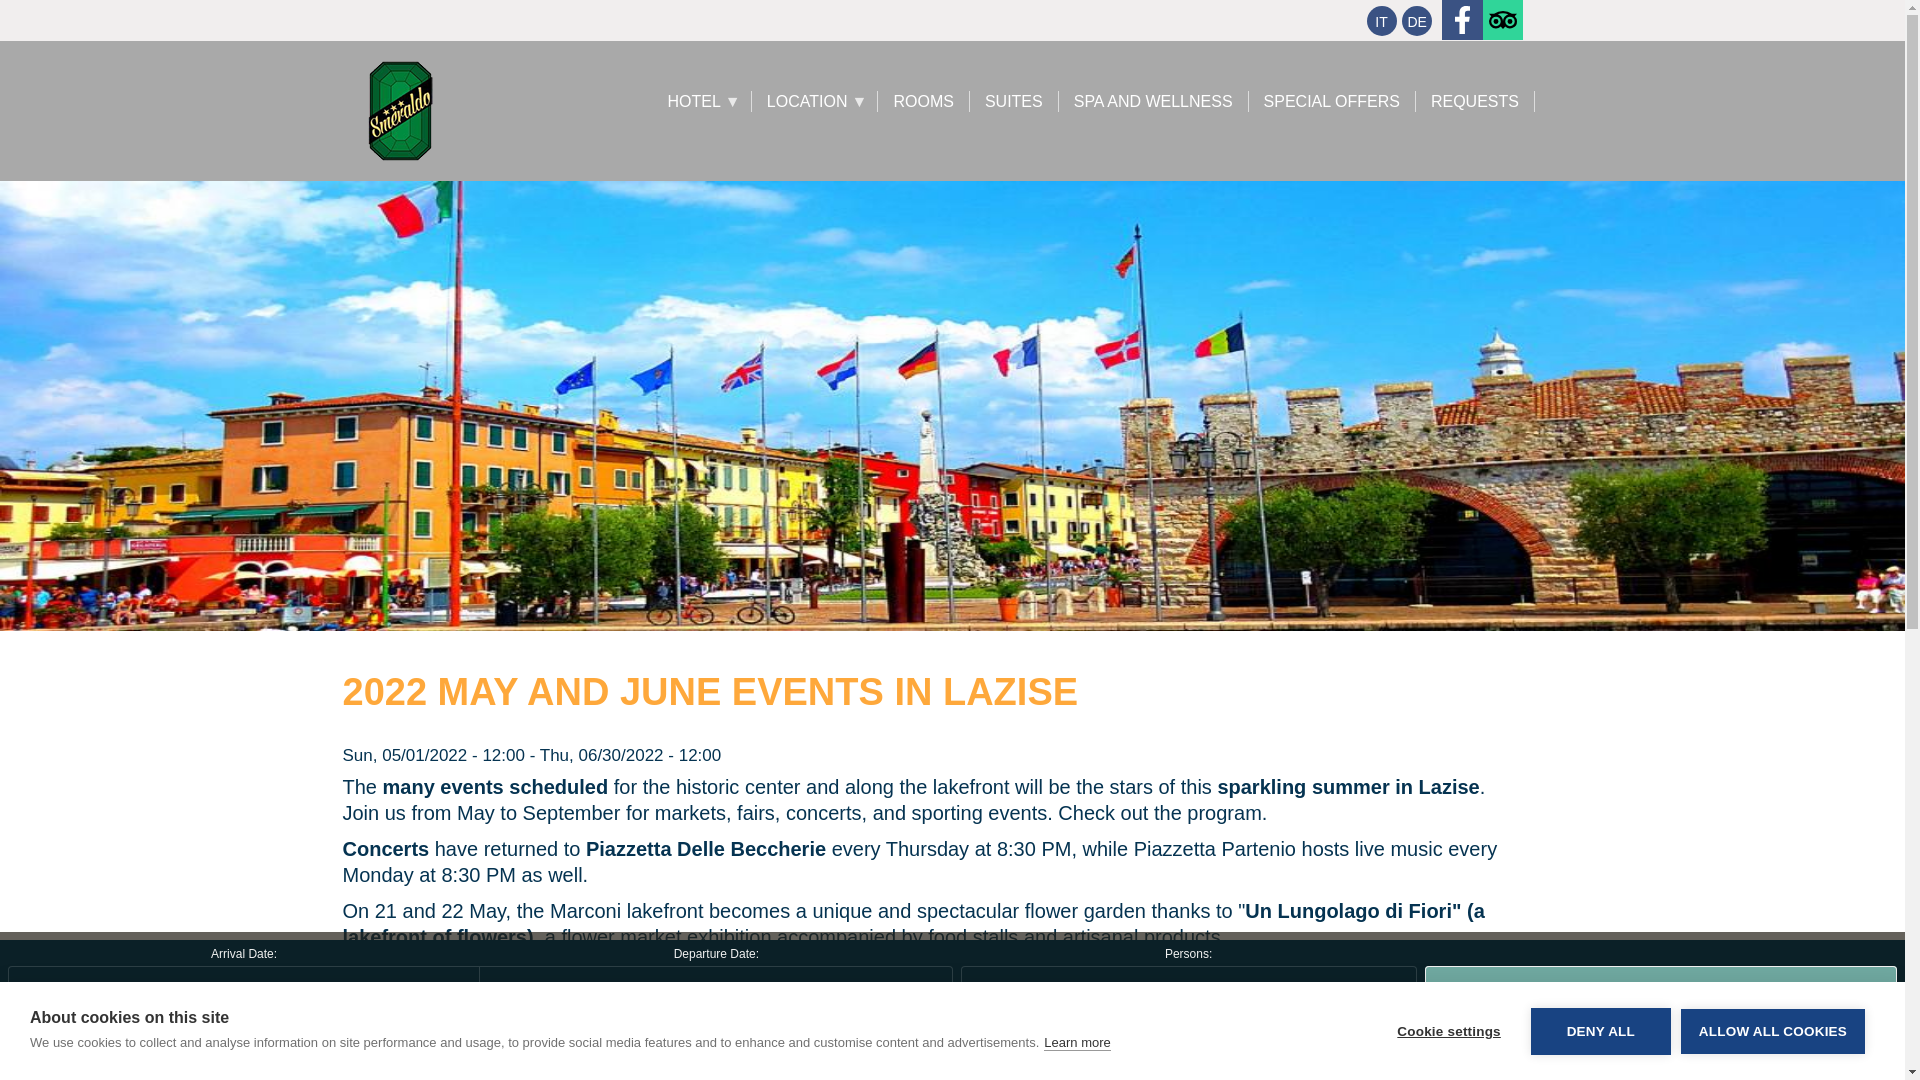 This screenshot has width=1920, height=1080. Describe the element at coordinates (1154, 101) in the screenshot. I see `SPA AND WELLNESS` at that location.